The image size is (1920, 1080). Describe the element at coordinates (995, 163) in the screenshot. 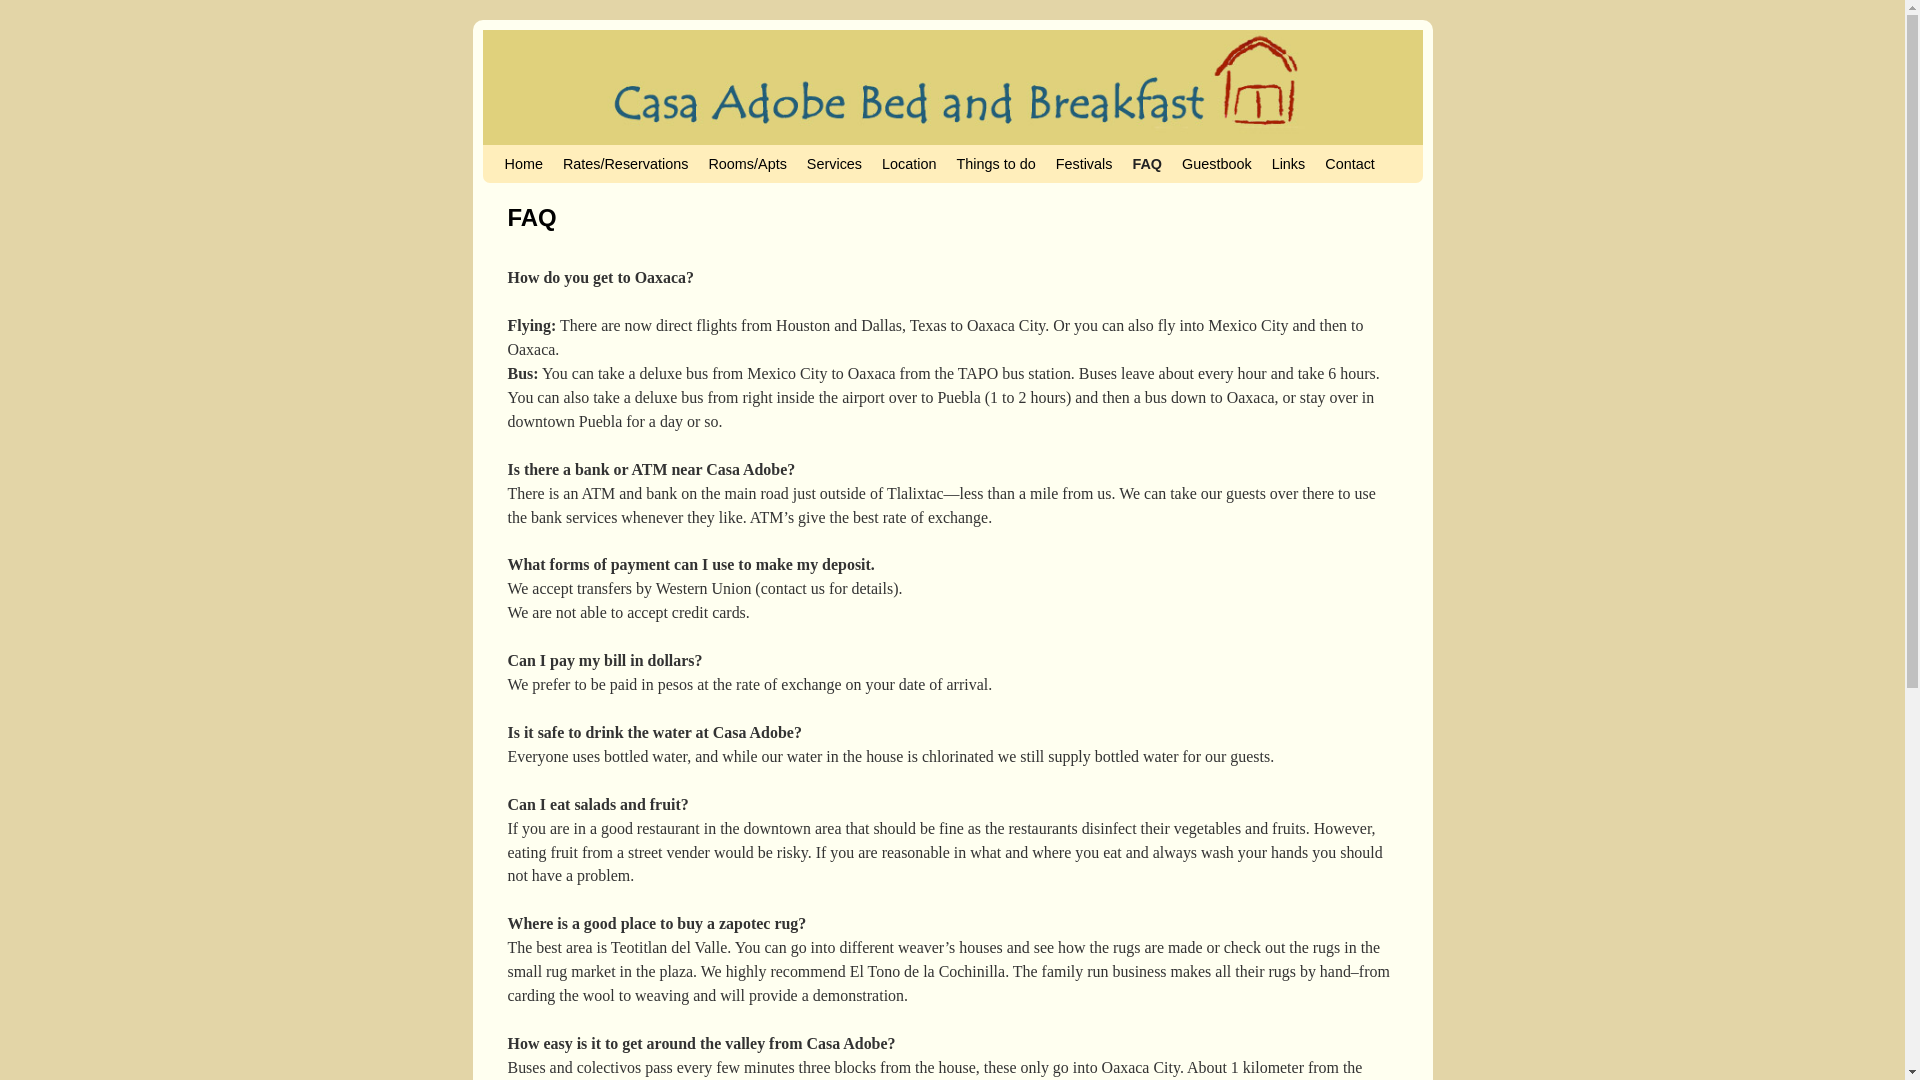

I see `Things to do` at that location.